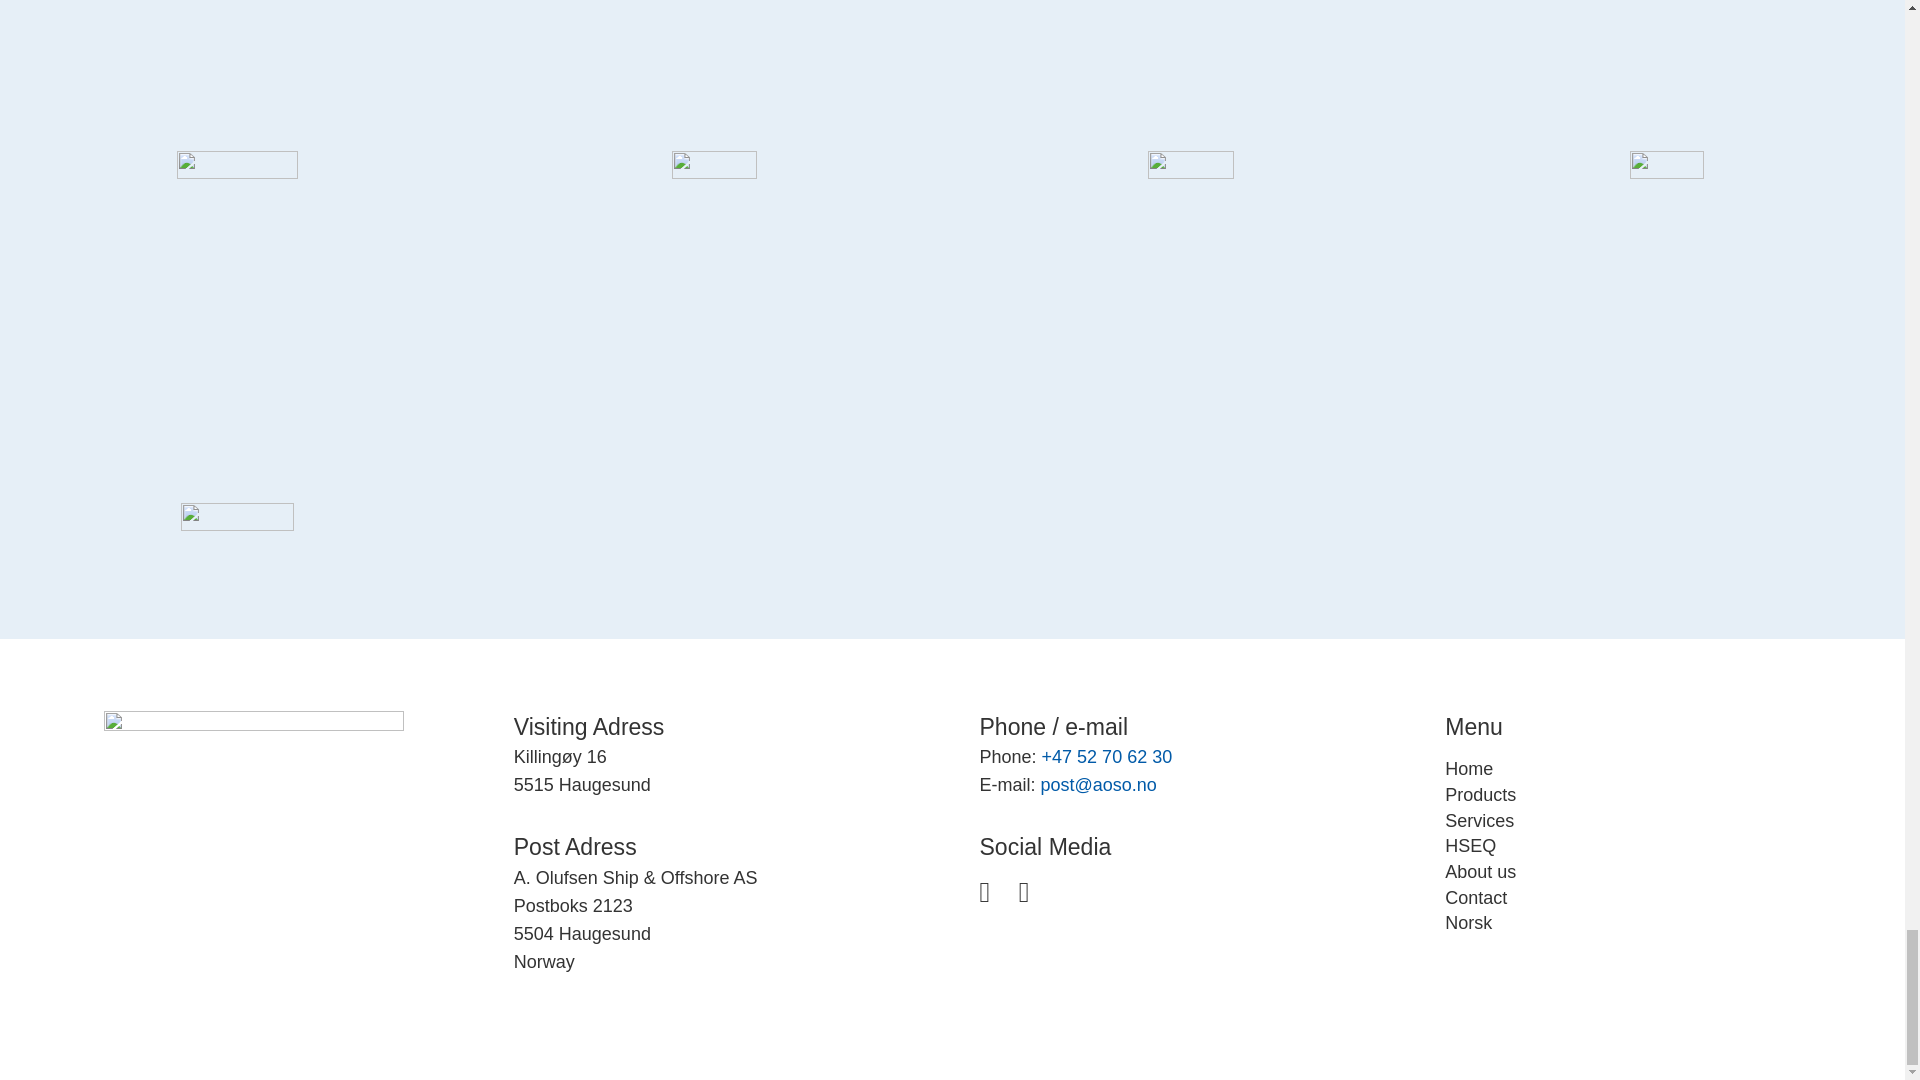 The width and height of the screenshot is (1920, 1080). Describe the element at coordinates (1469, 768) in the screenshot. I see `Home` at that location.